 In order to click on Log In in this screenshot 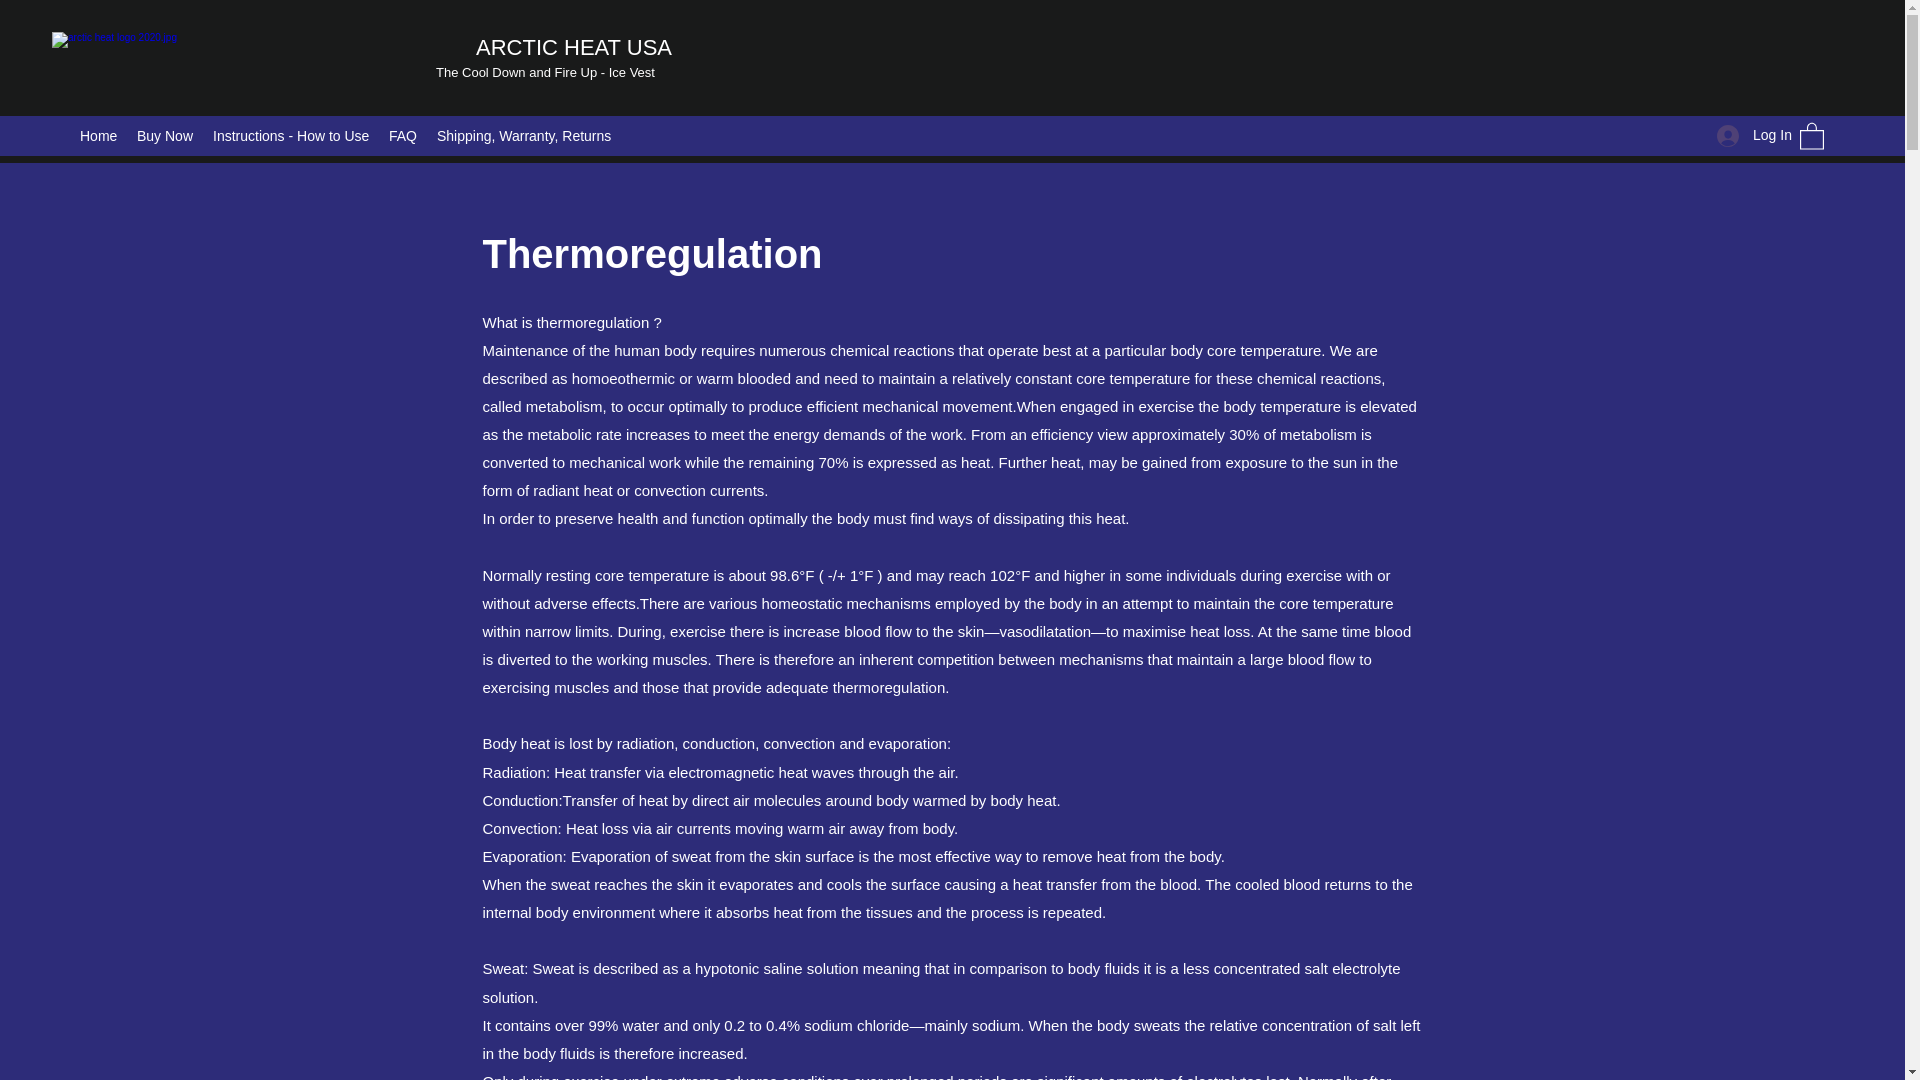, I will do `click(1748, 135)`.